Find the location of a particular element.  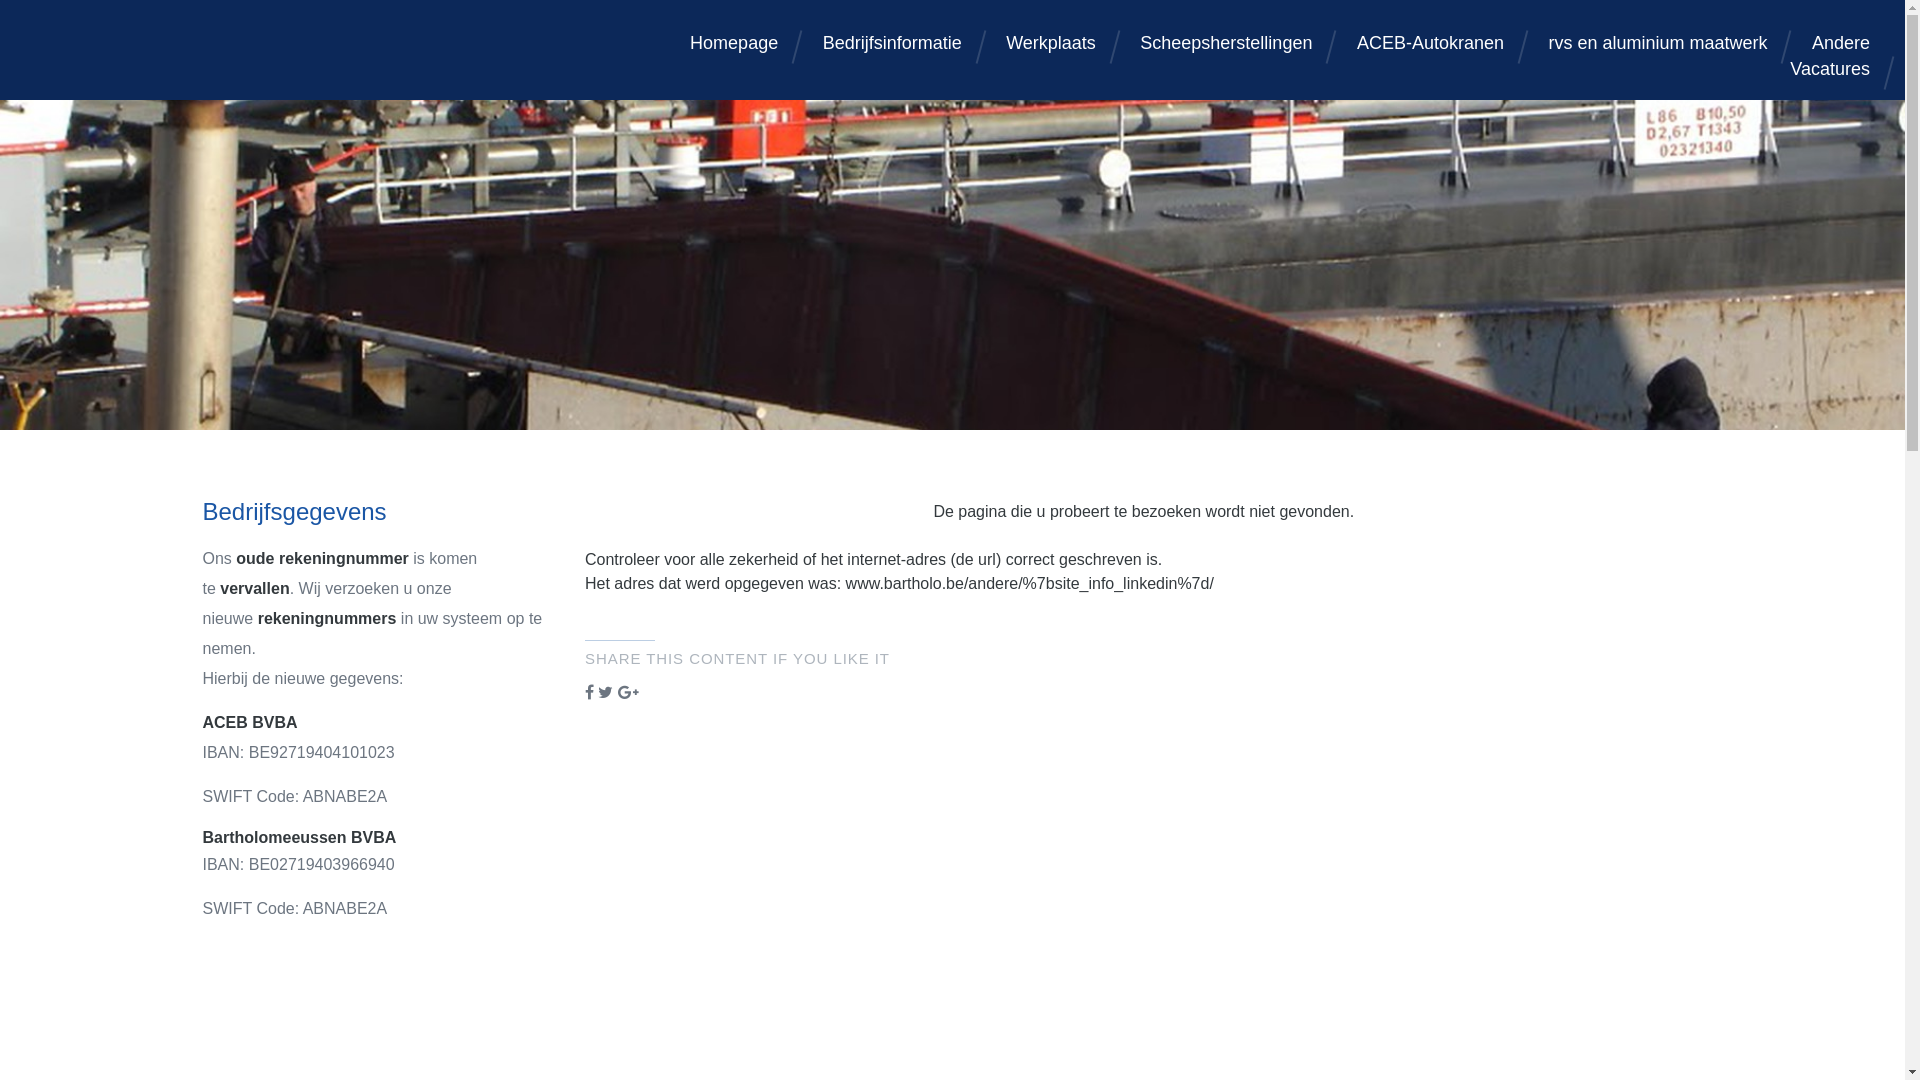

Werkplaats is located at coordinates (1051, 43).